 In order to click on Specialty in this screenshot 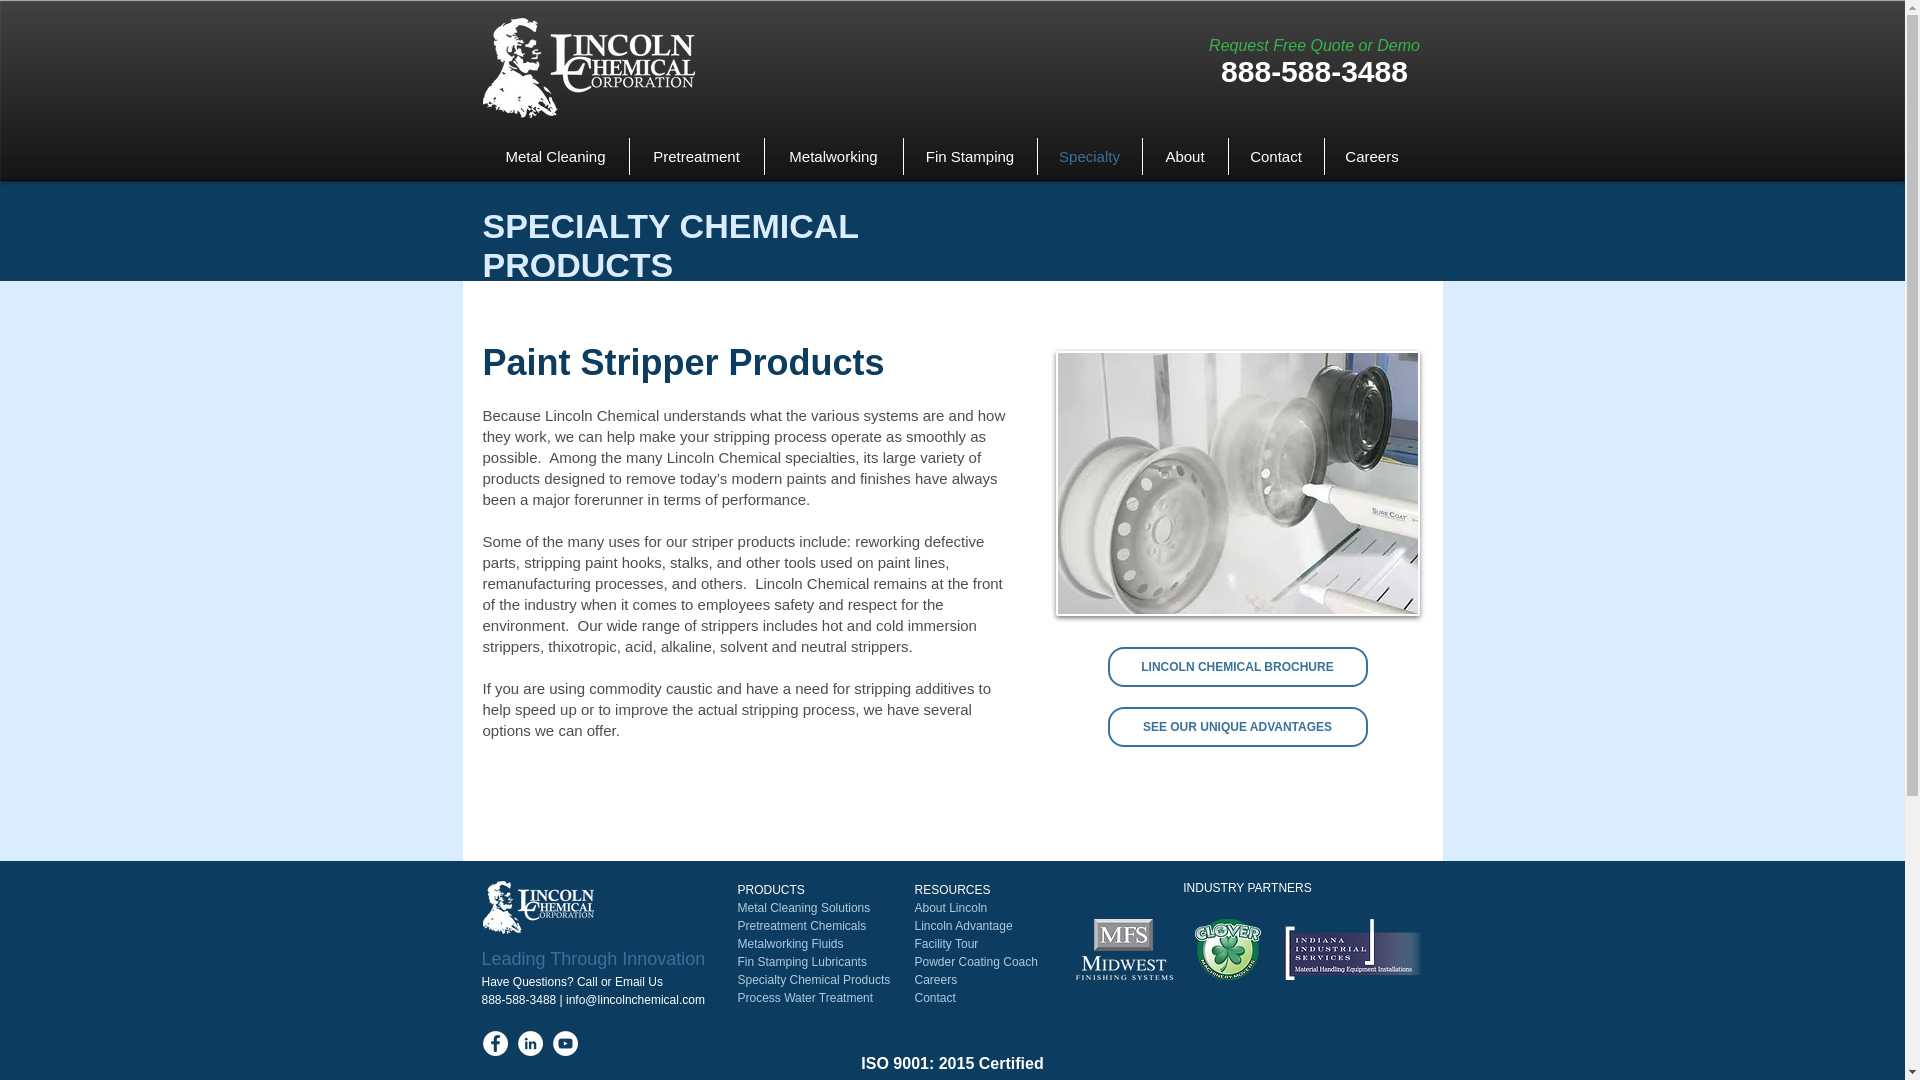, I will do `click(1090, 156)`.